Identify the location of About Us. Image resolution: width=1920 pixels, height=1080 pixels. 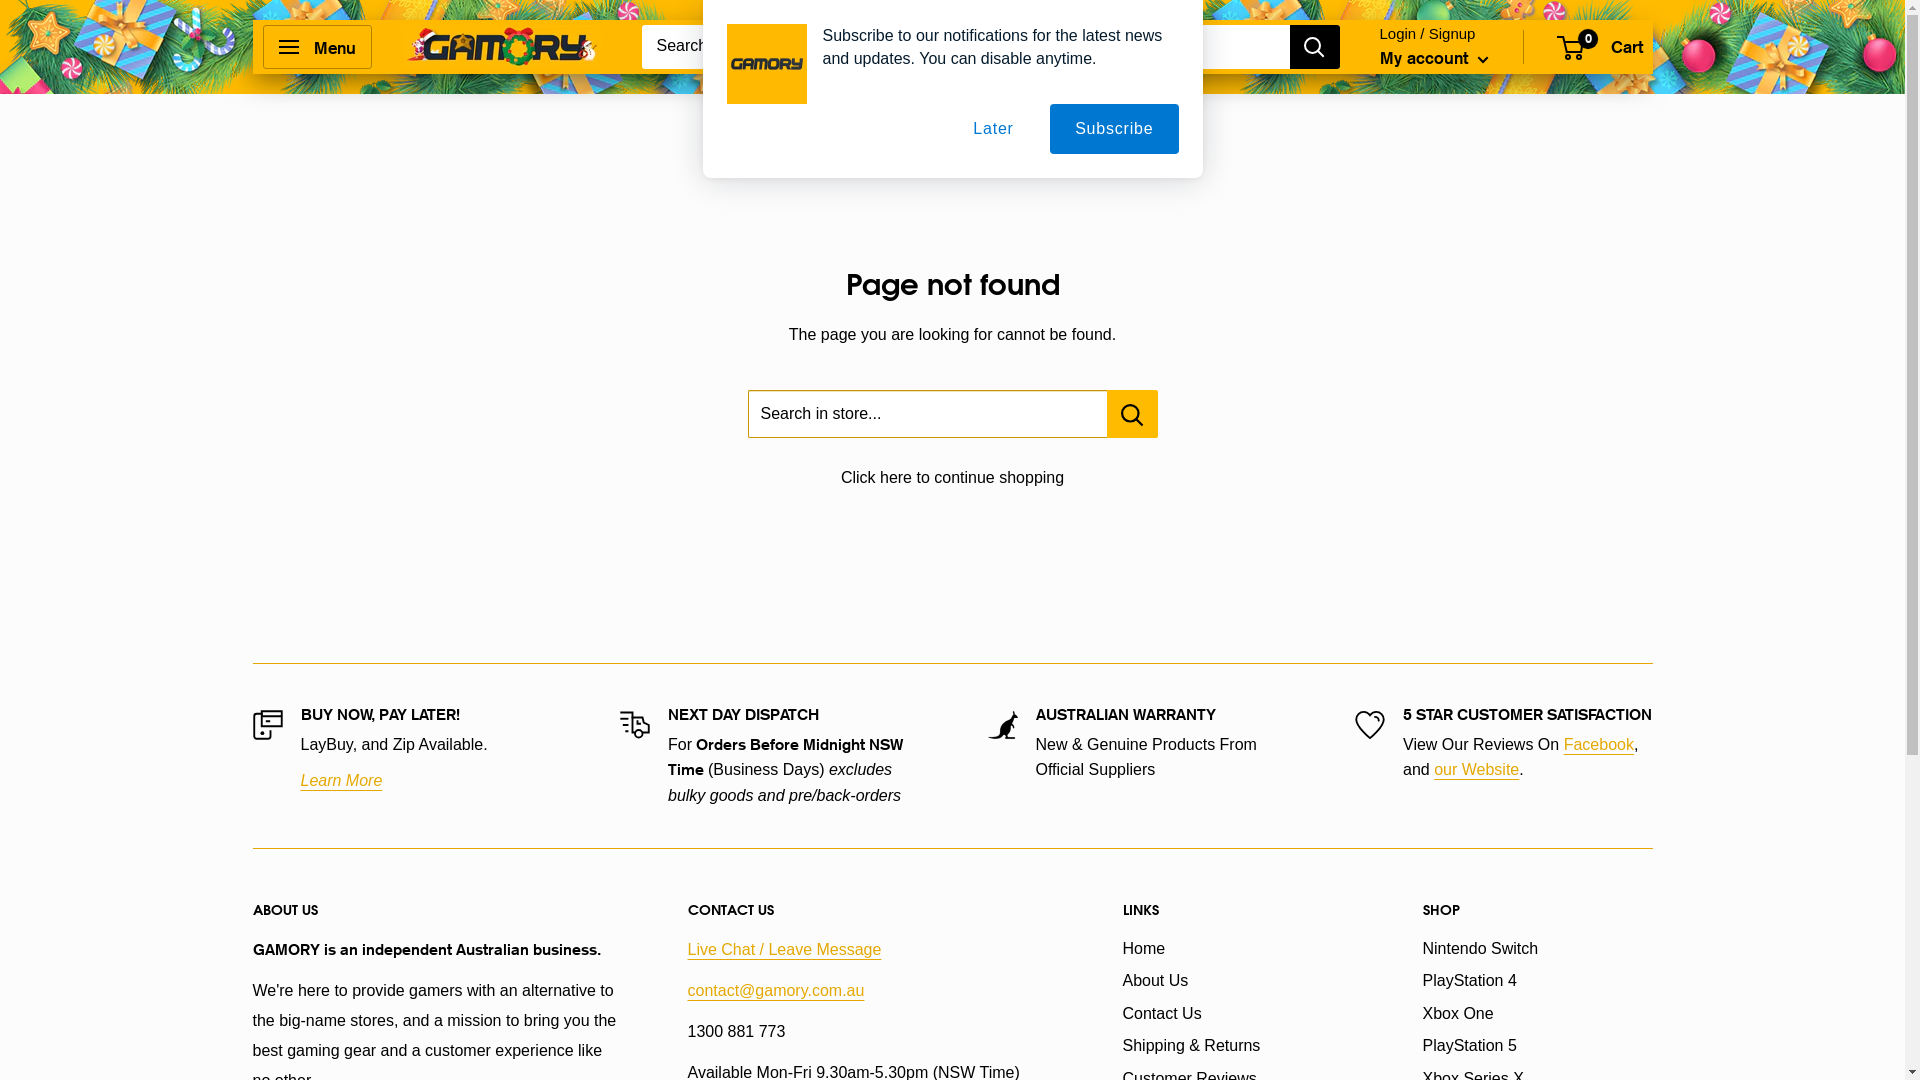
(1237, 981).